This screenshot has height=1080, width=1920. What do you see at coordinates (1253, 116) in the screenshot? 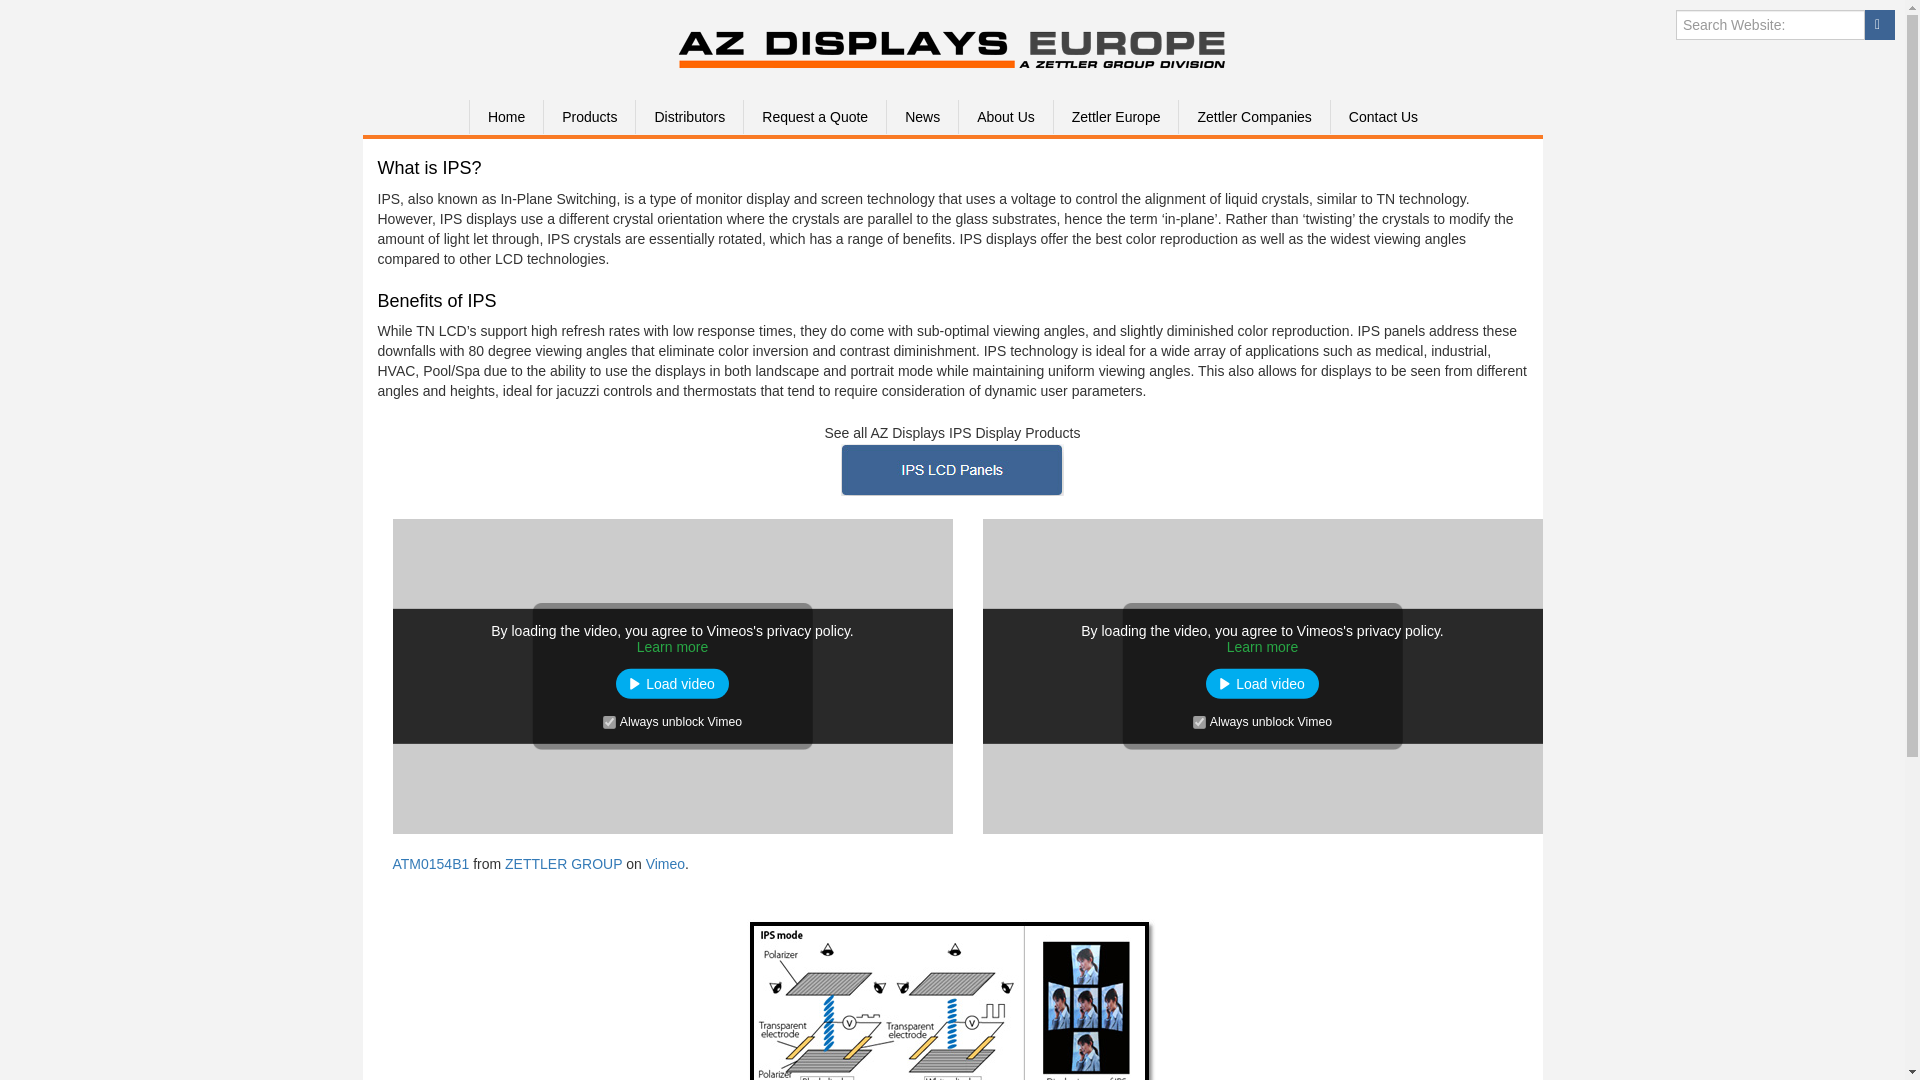
I see `Zettler Companies` at bounding box center [1253, 116].